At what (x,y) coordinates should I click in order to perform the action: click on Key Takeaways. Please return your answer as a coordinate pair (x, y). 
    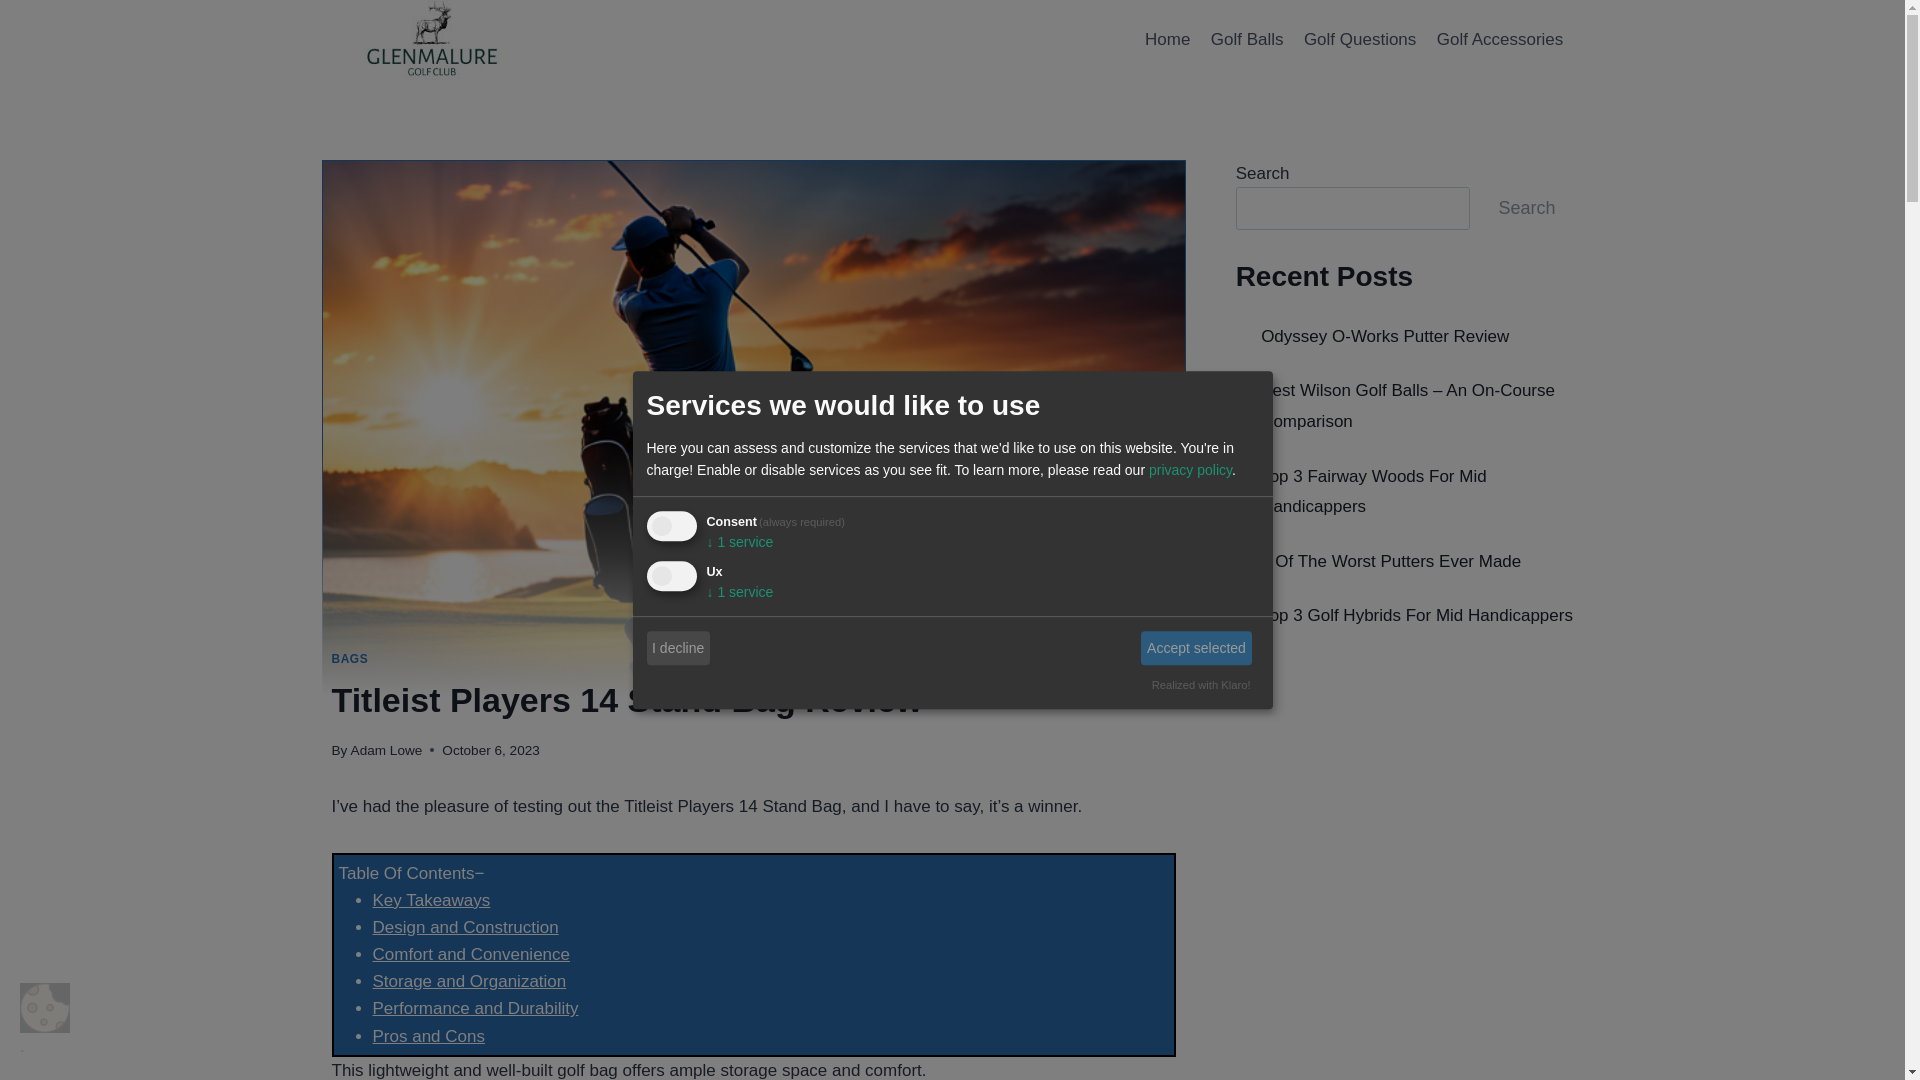
    Looking at the image, I should click on (430, 900).